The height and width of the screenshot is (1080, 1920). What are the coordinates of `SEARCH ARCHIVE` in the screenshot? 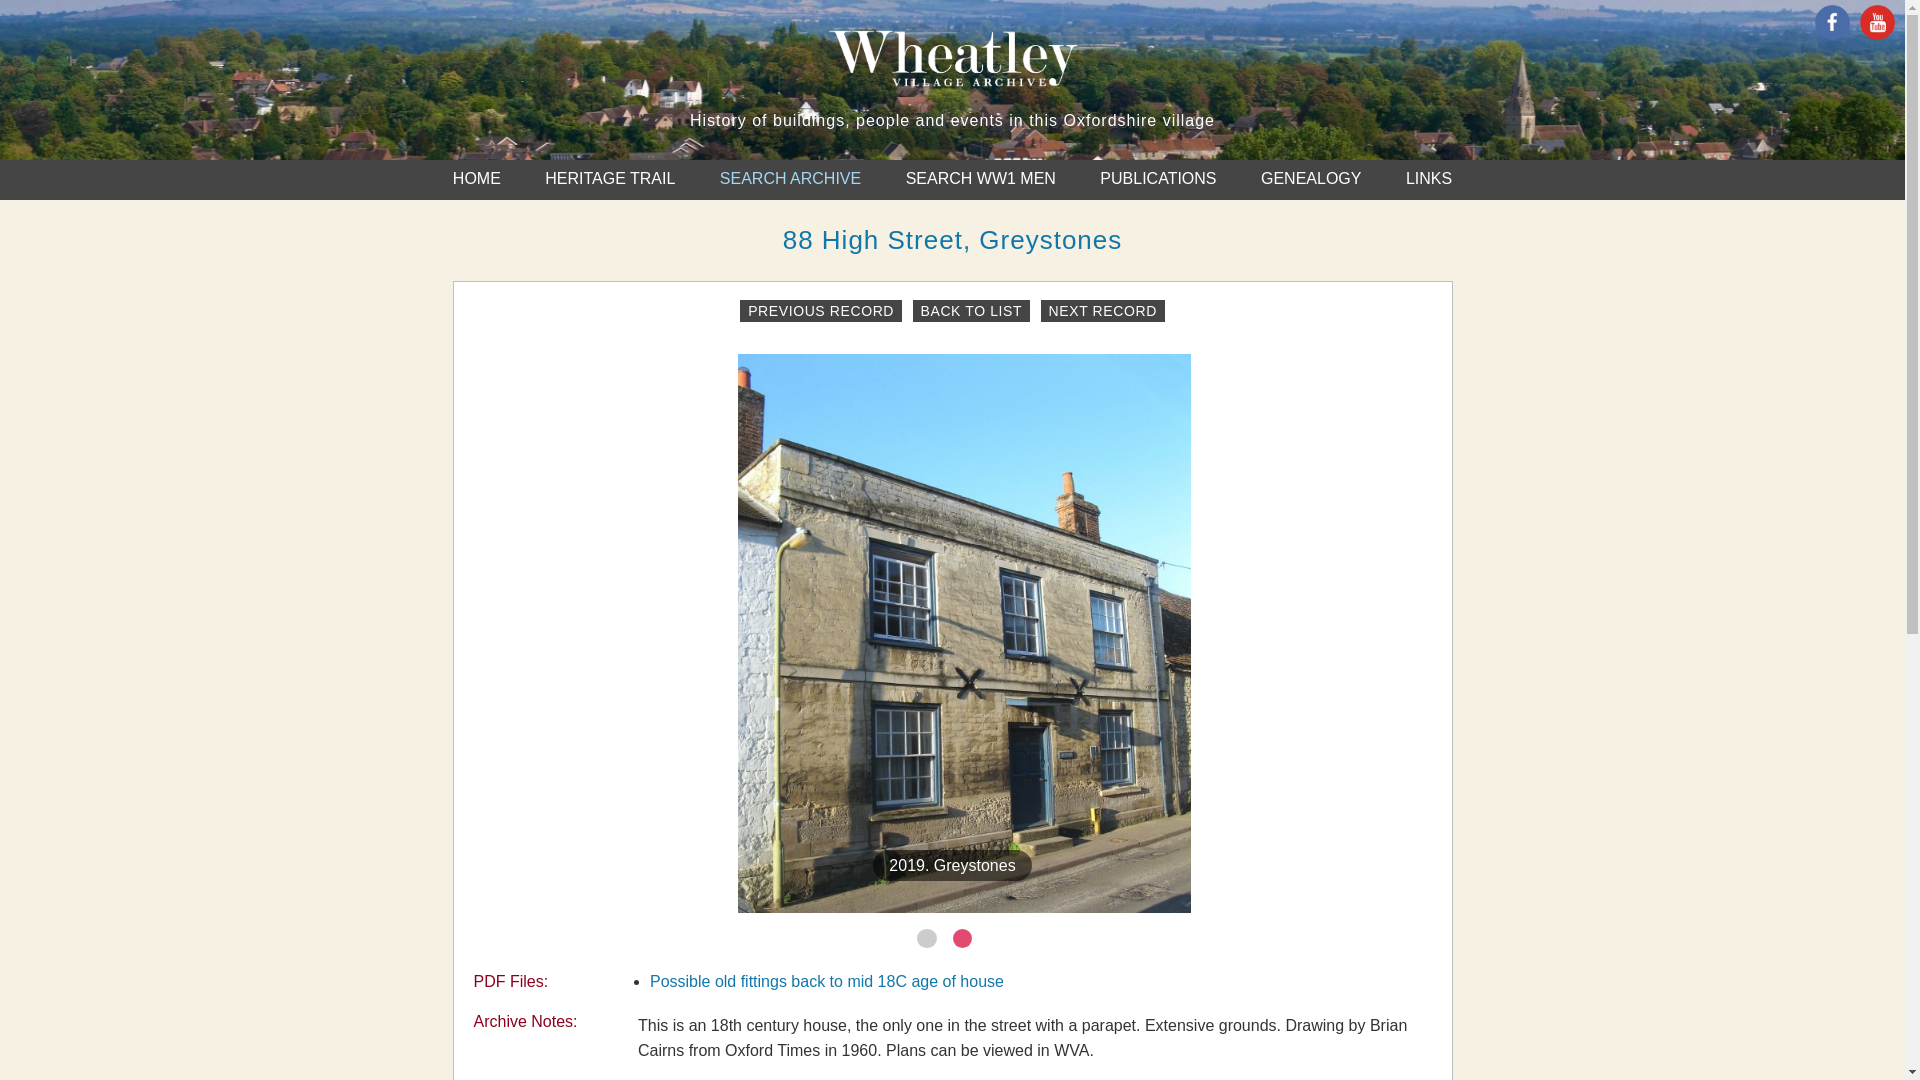 It's located at (790, 178).